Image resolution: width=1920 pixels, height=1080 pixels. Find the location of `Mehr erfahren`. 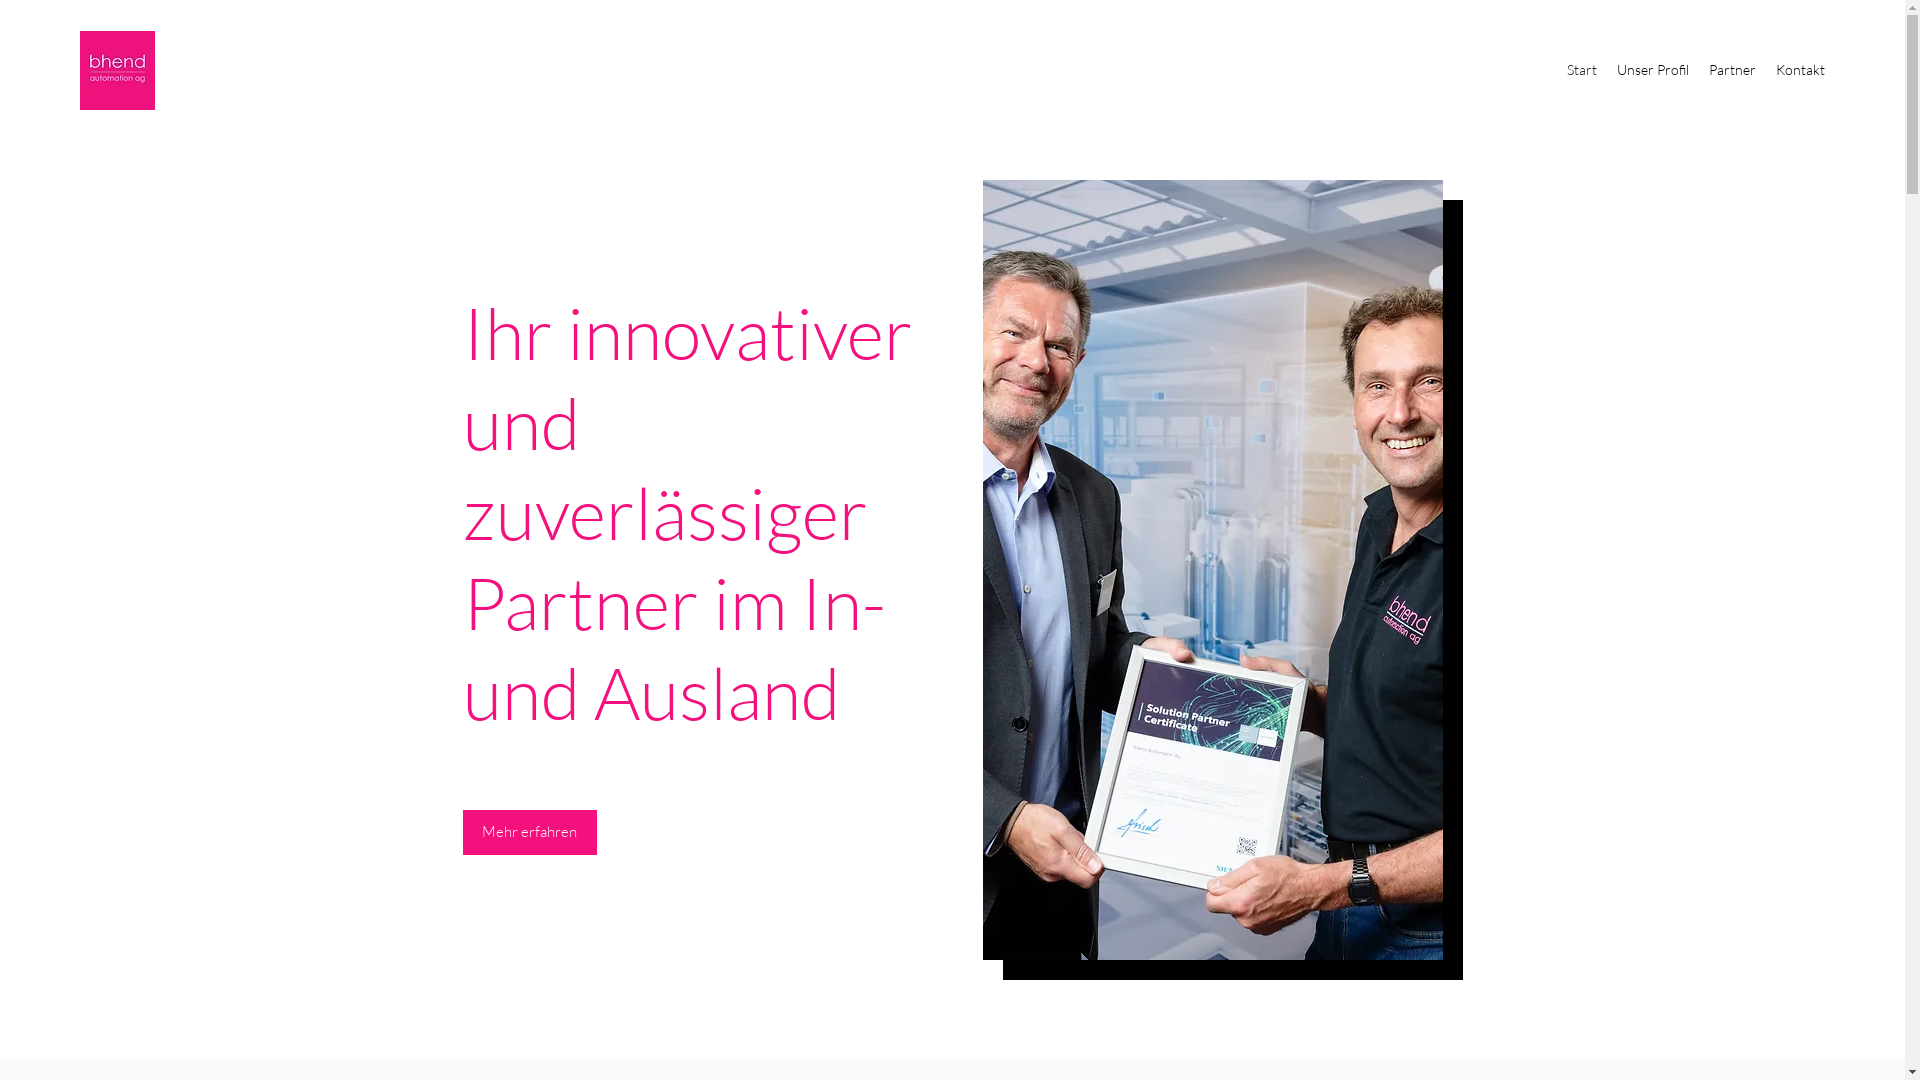

Mehr erfahren is located at coordinates (529, 832).